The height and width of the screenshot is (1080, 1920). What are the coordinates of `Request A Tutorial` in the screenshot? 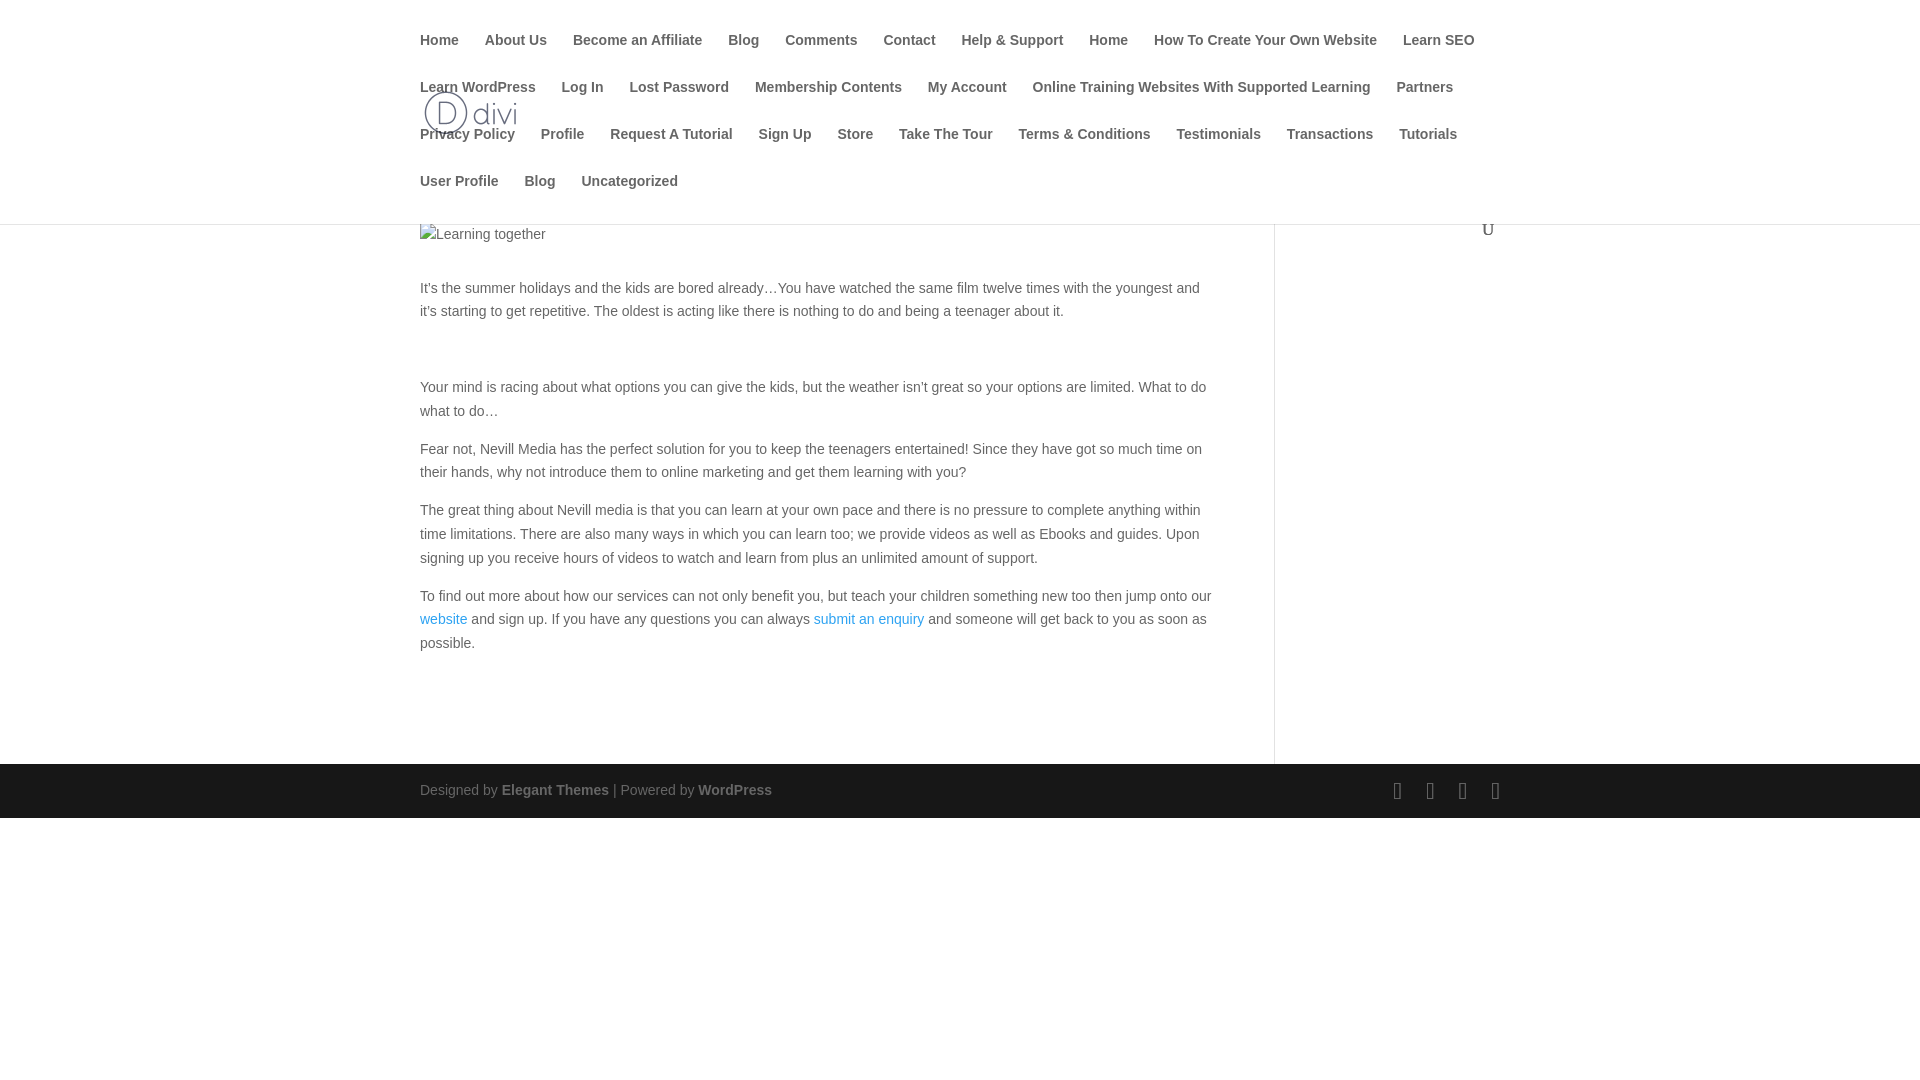 It's located at (670, 150).